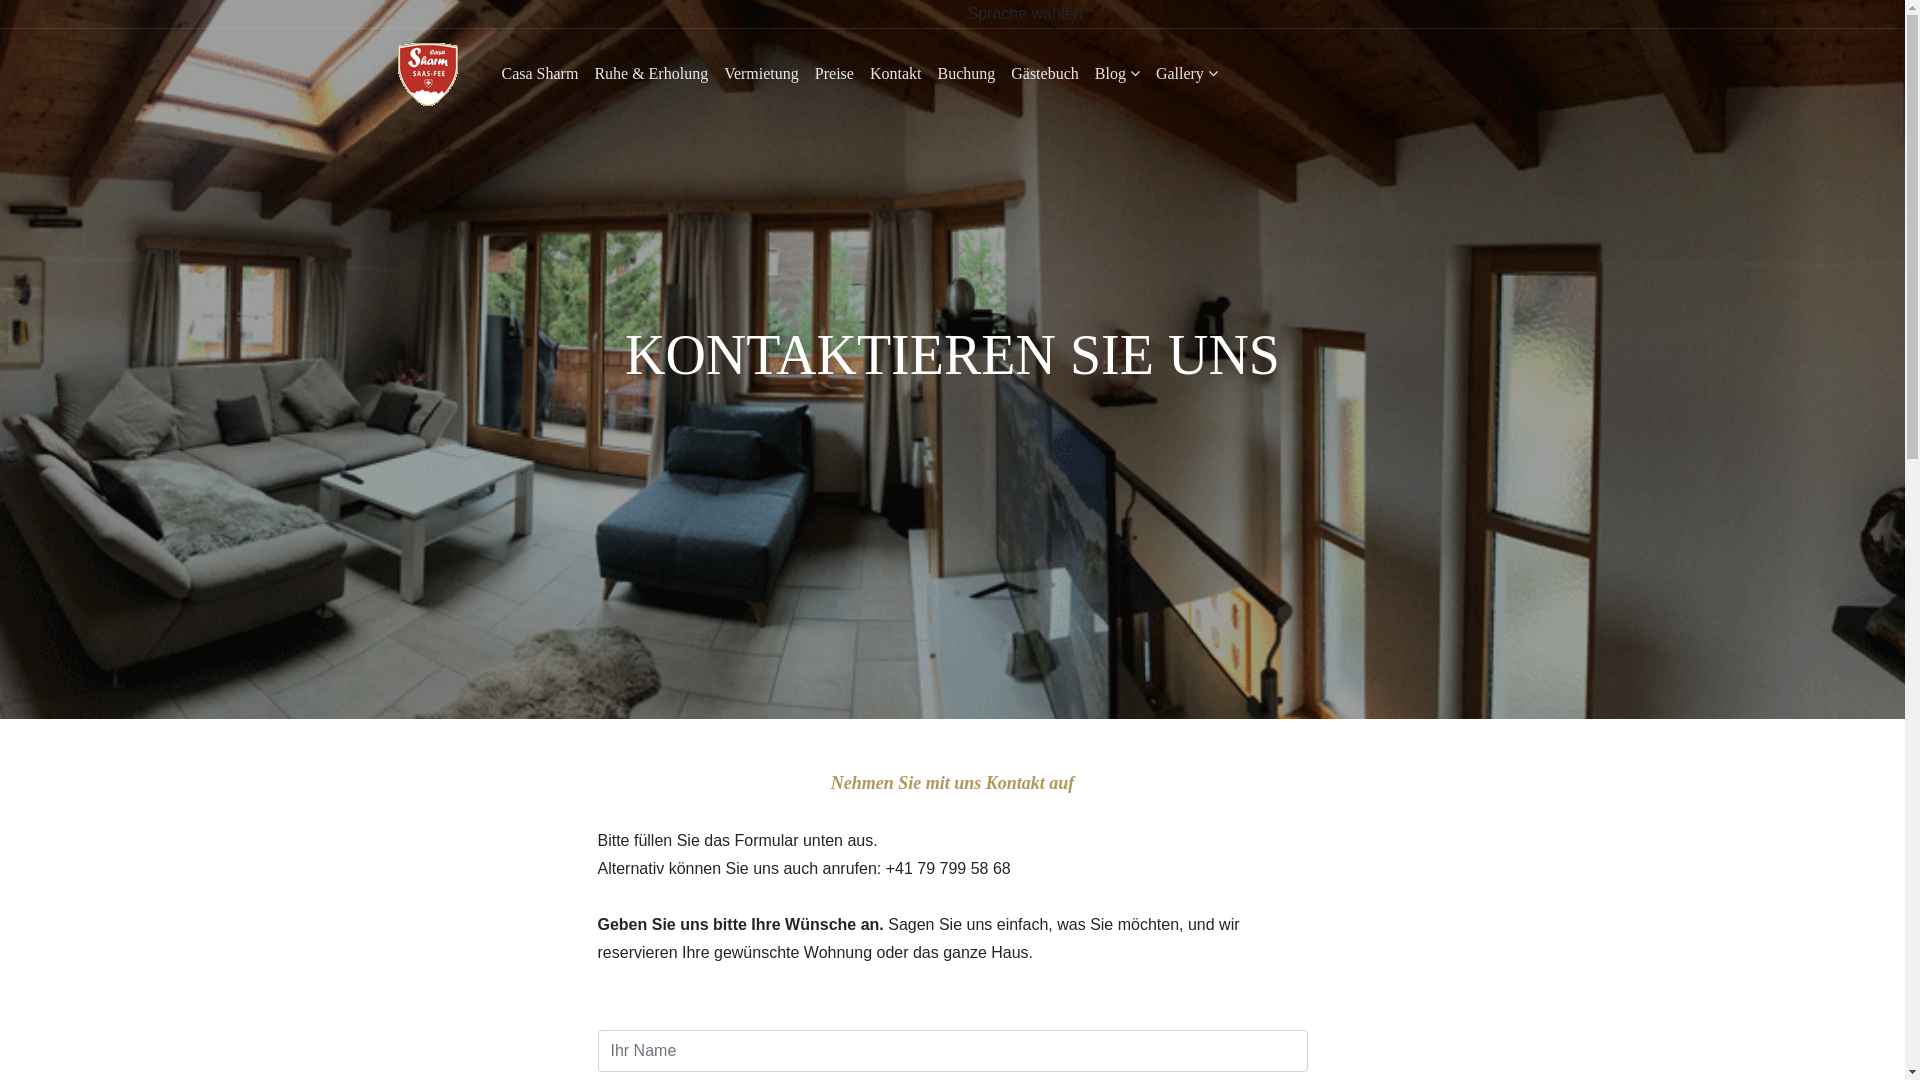  Describe the element at coordinates (651, 74) in the screenshot. I see `Ruhe & Erholung` at that location.